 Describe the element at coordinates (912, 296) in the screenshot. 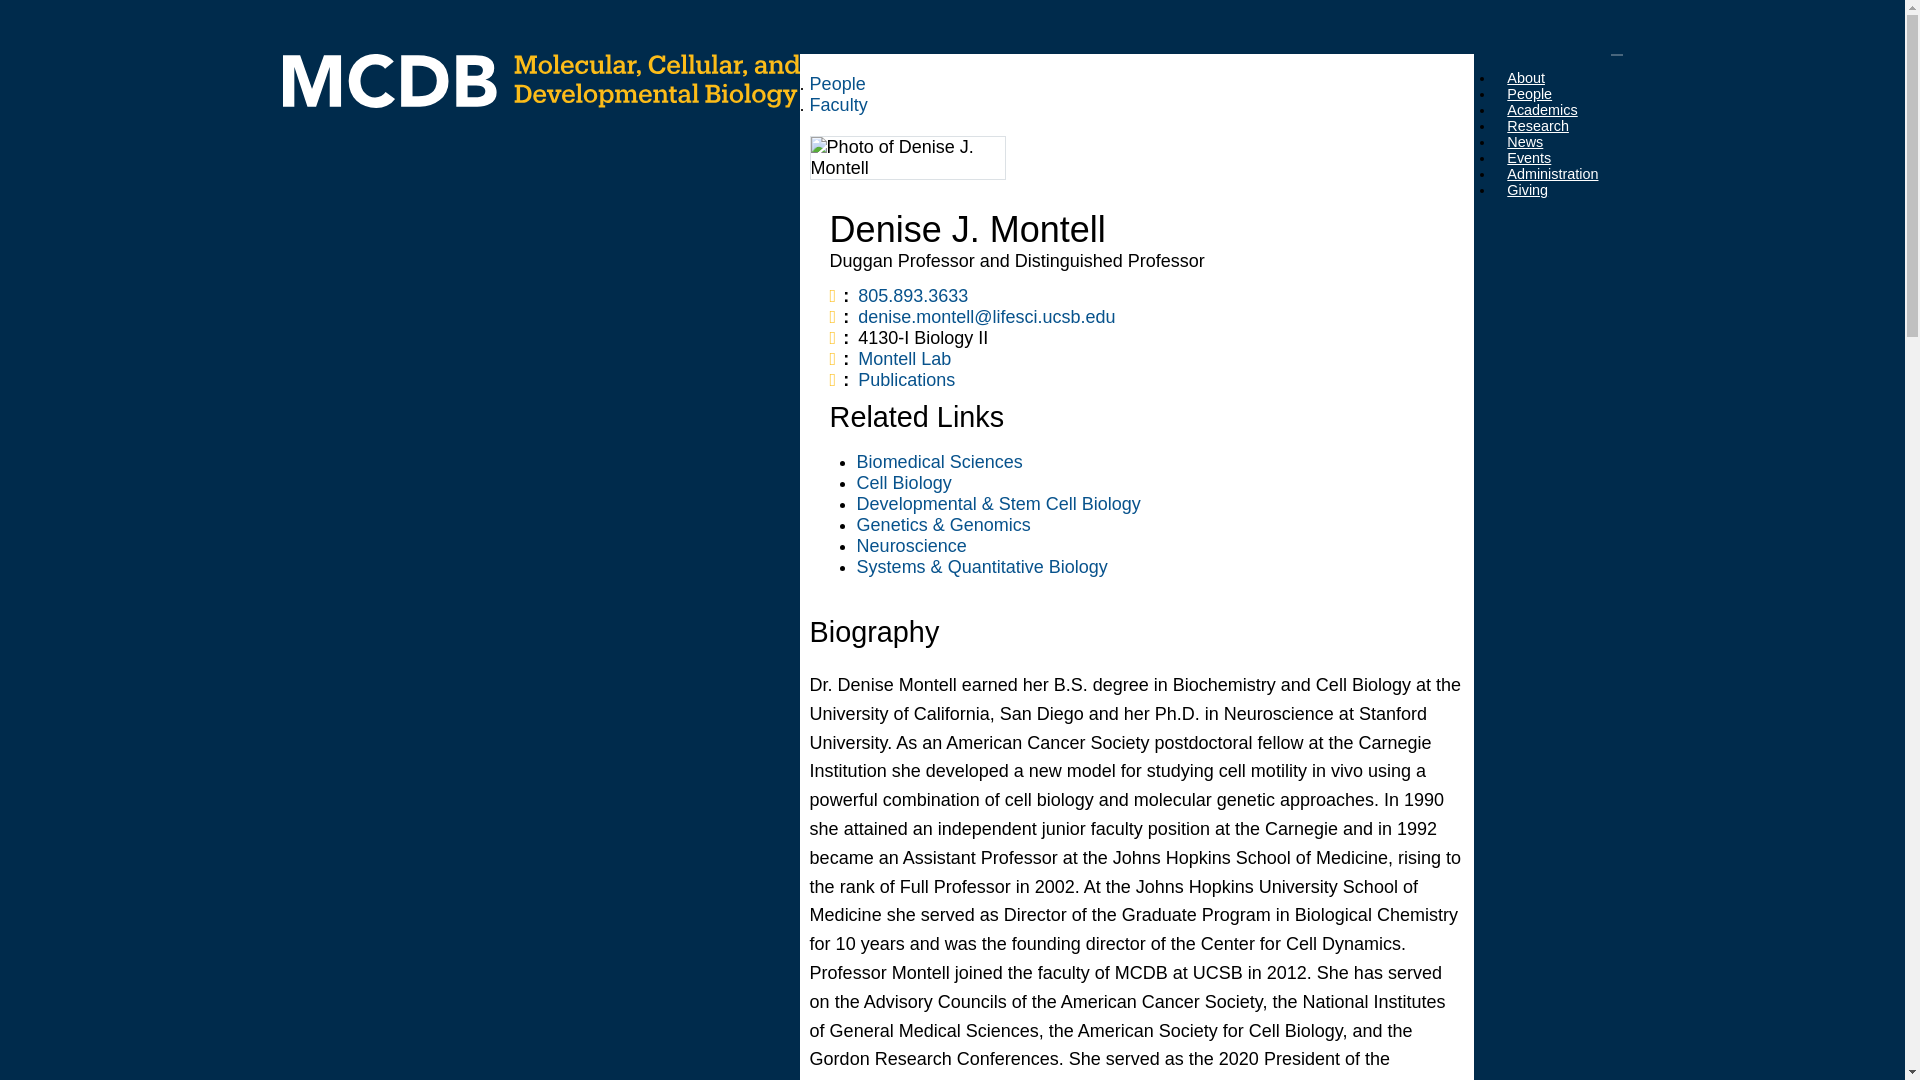

I see `805.893.3633` at that location.